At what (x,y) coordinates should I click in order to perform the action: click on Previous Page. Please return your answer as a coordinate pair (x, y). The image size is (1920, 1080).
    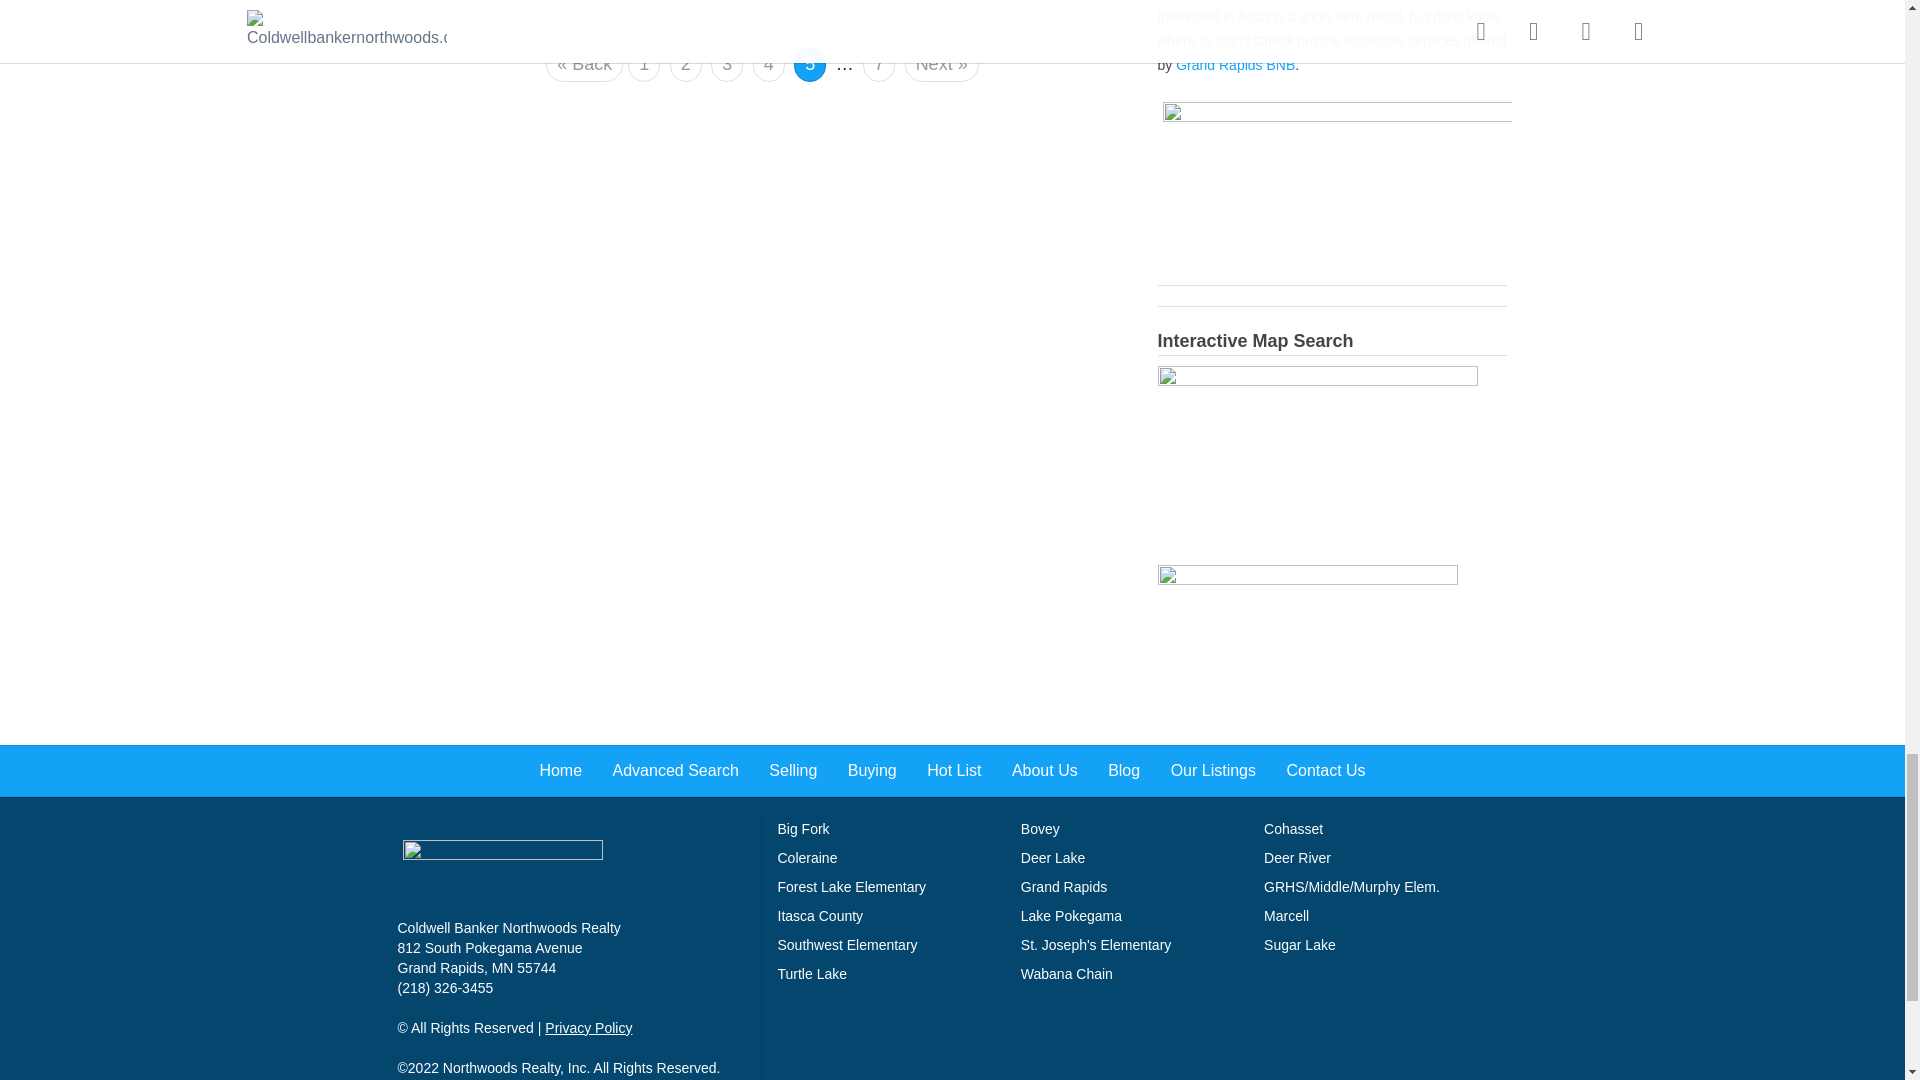
    Looking at the image, I should click on (584, 64).